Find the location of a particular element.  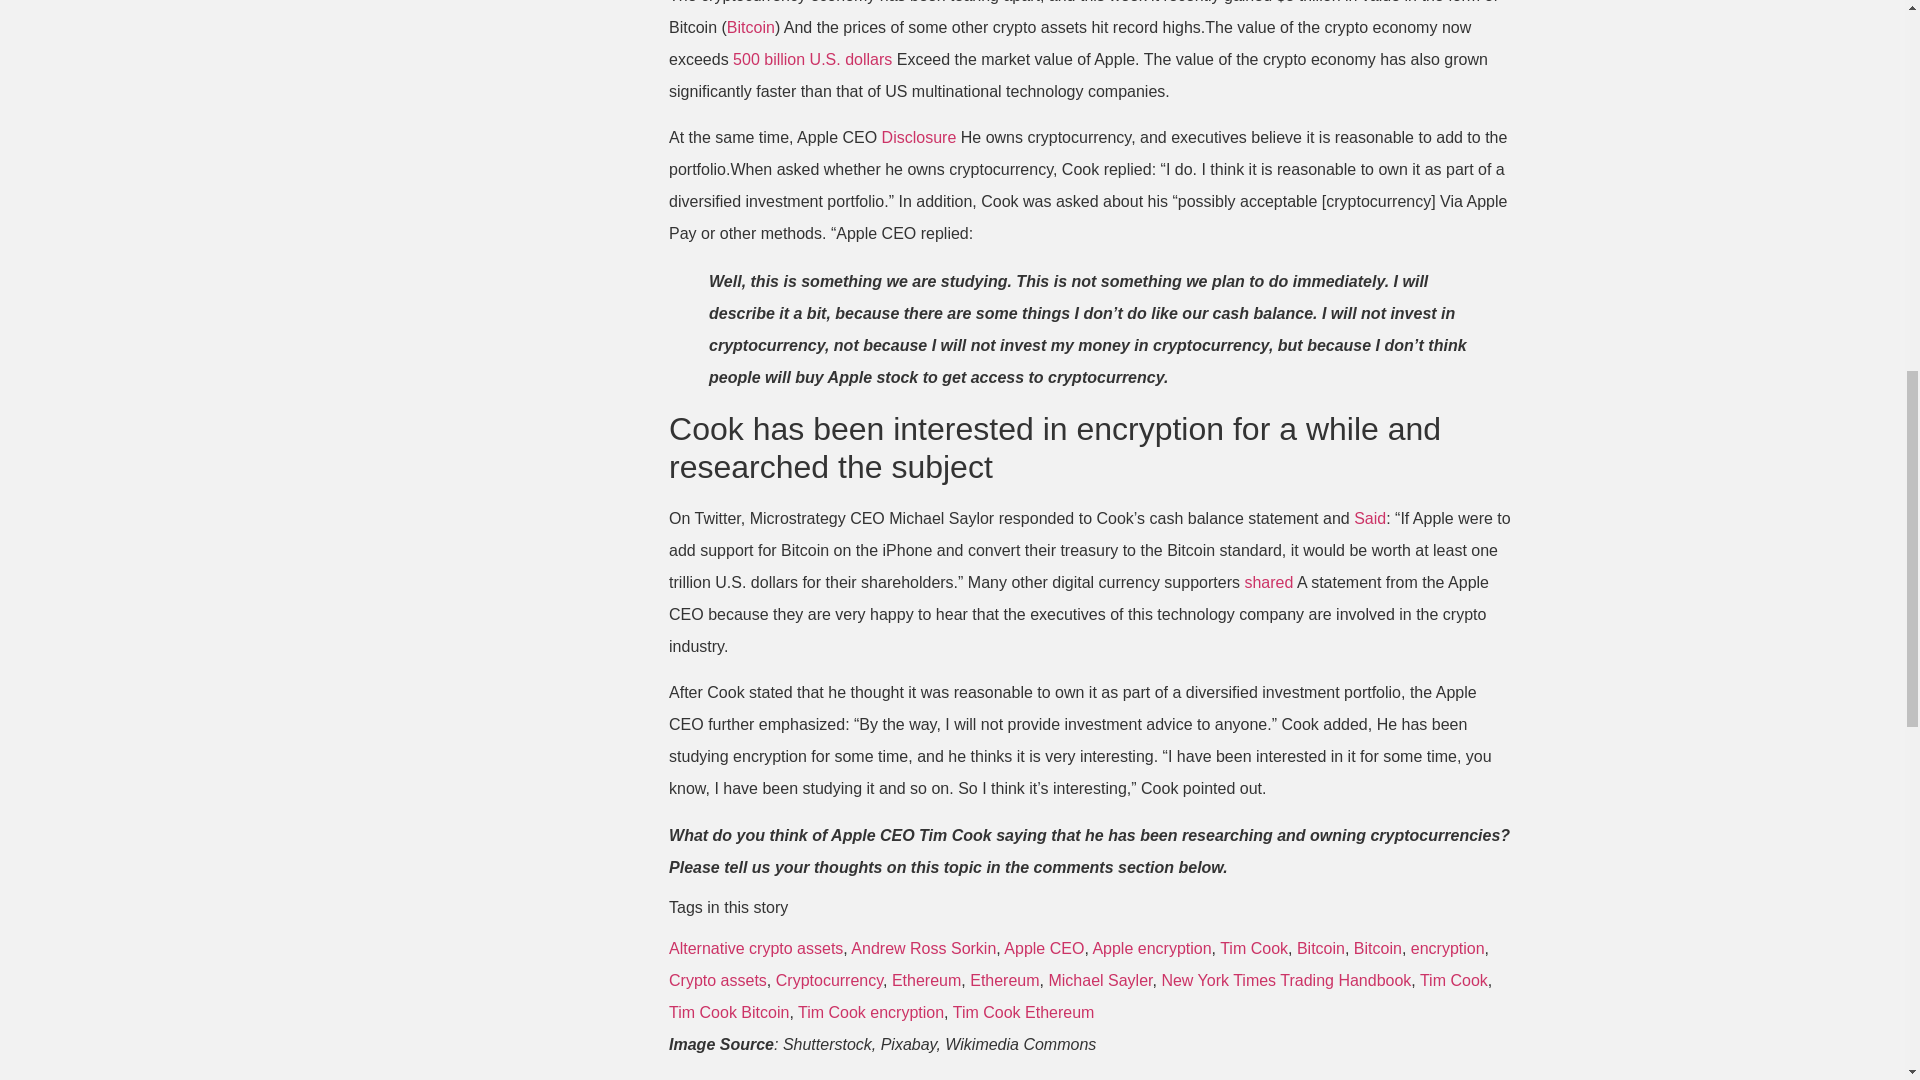

Said is located at coordinates (1370, 518).